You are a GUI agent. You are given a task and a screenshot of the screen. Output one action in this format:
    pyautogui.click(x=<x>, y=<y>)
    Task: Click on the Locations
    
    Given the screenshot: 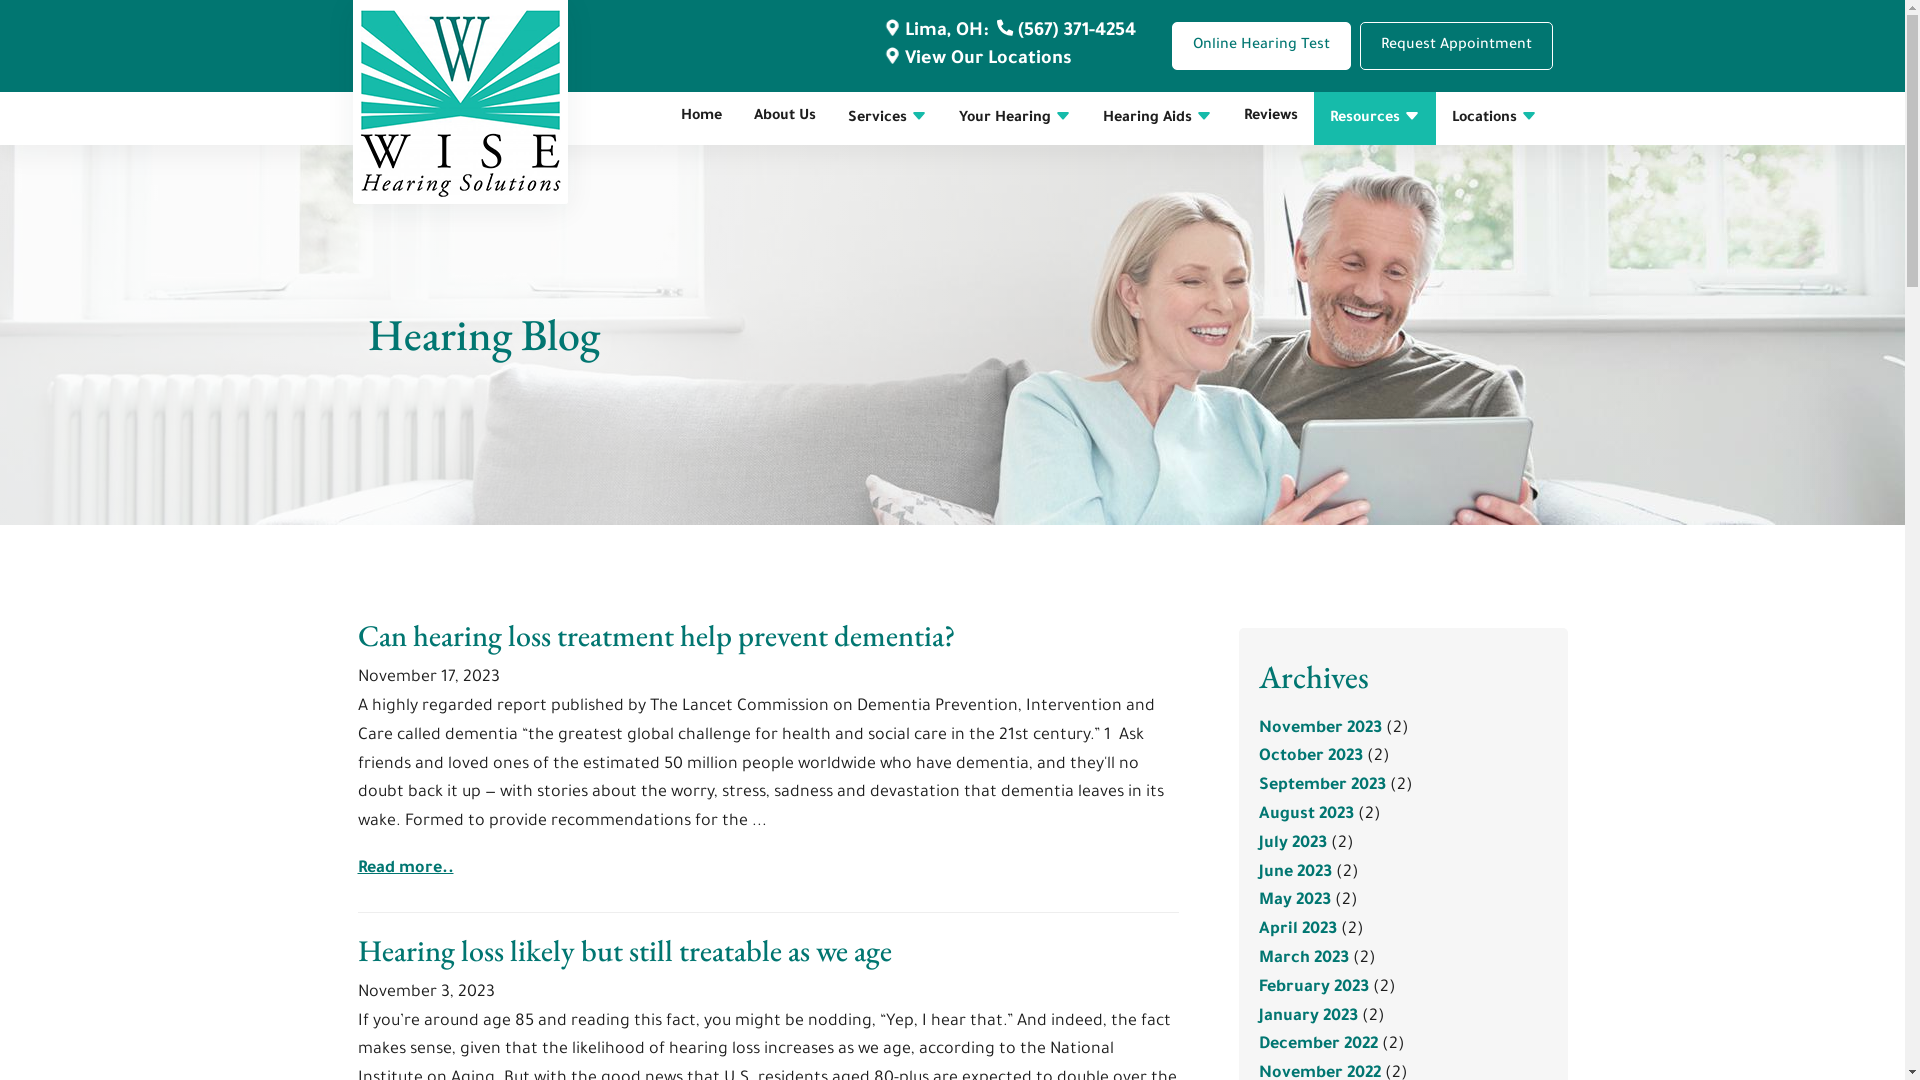 What is the action you would take?
    pyautogui.click(x=1494, y=118)
    